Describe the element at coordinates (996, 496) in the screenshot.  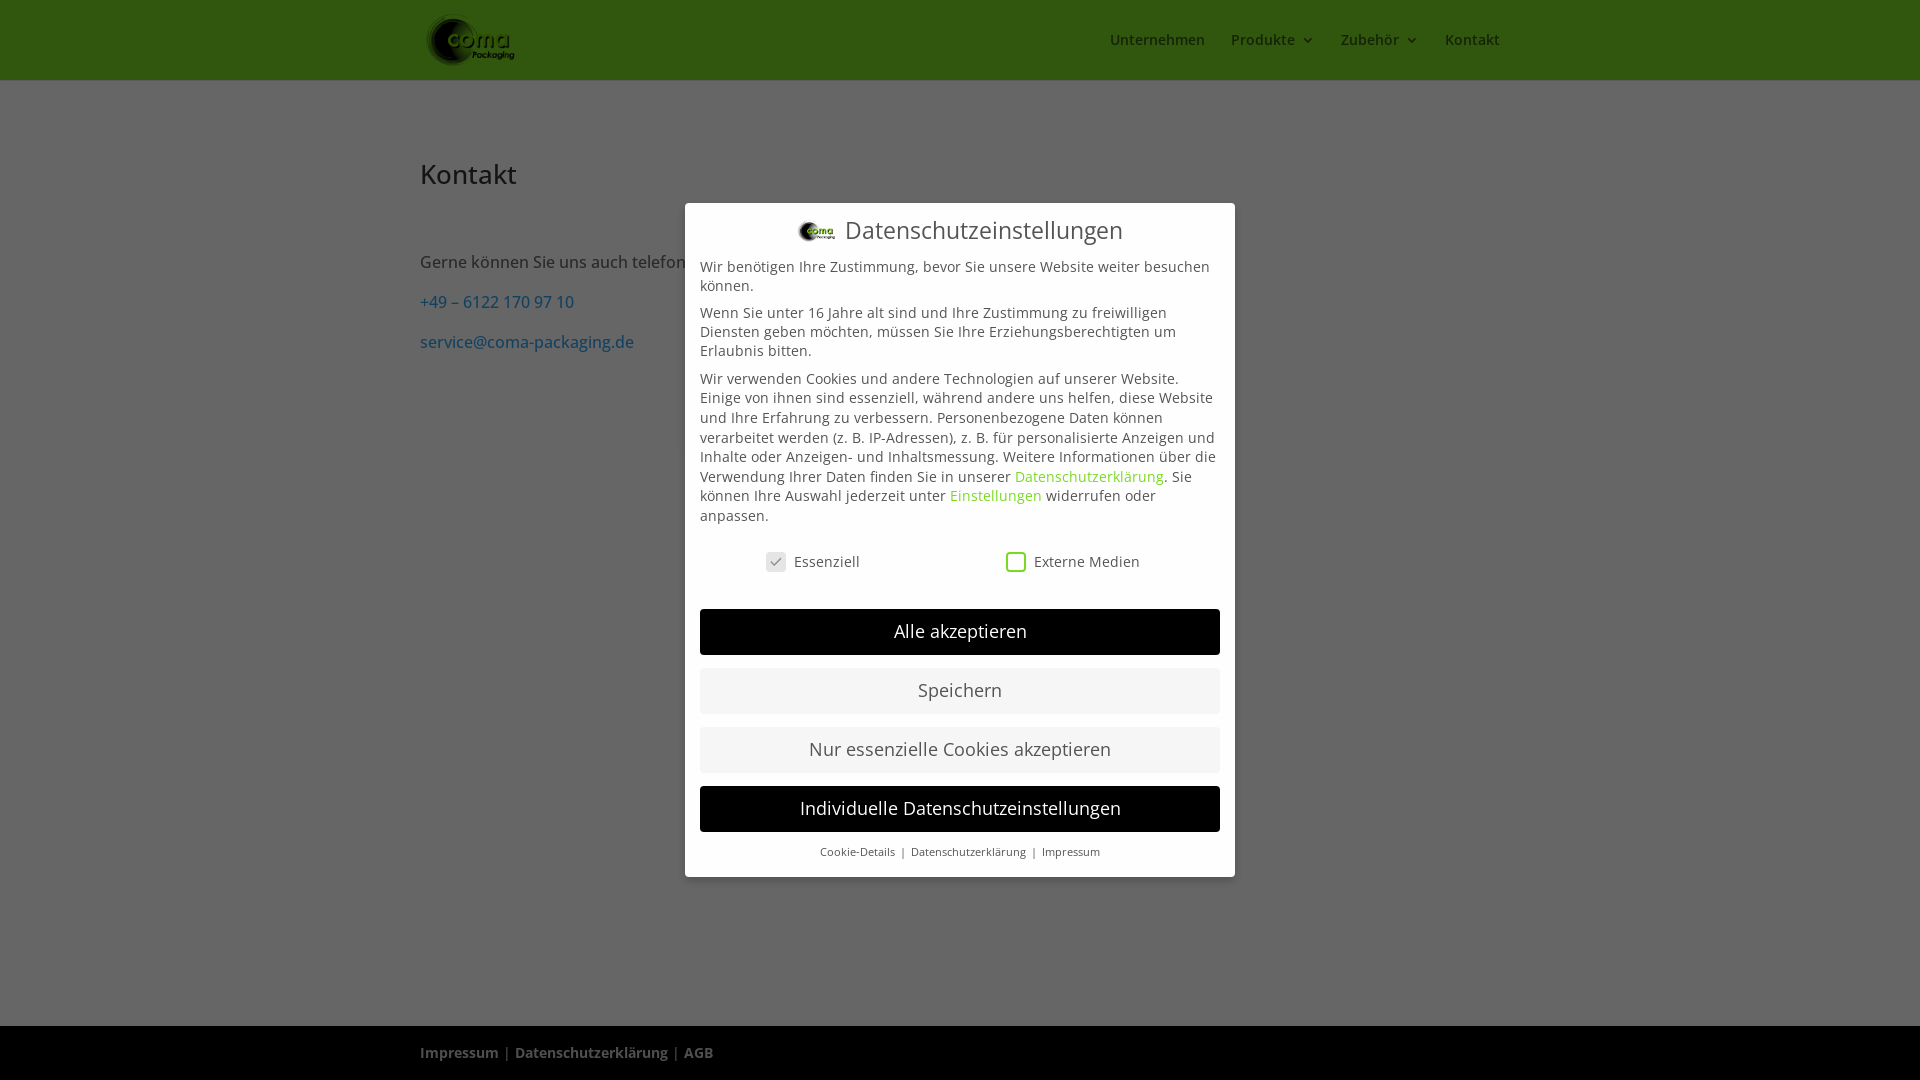
I see `Einstellungen` at that location.